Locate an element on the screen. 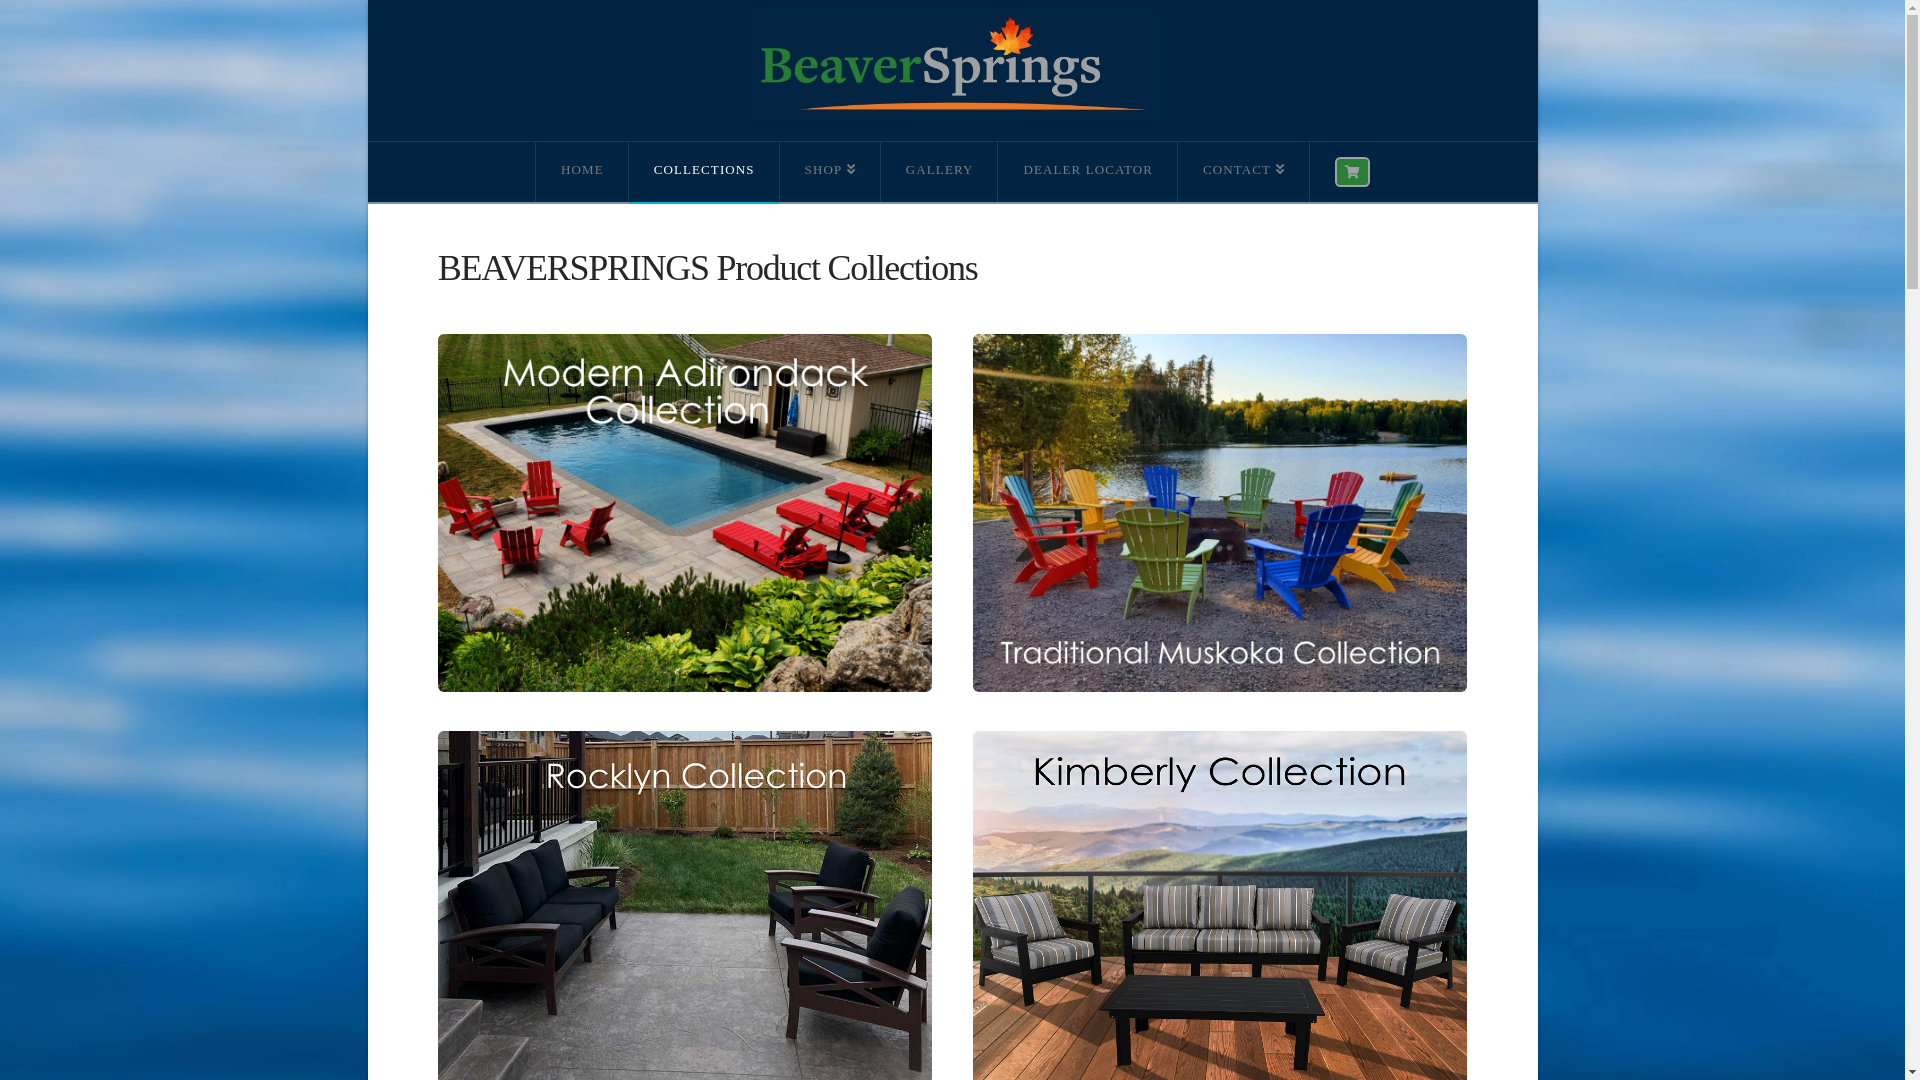 This screenshot has height=1080, width=1920. CONTACT is located at coordinates (1244, 172).